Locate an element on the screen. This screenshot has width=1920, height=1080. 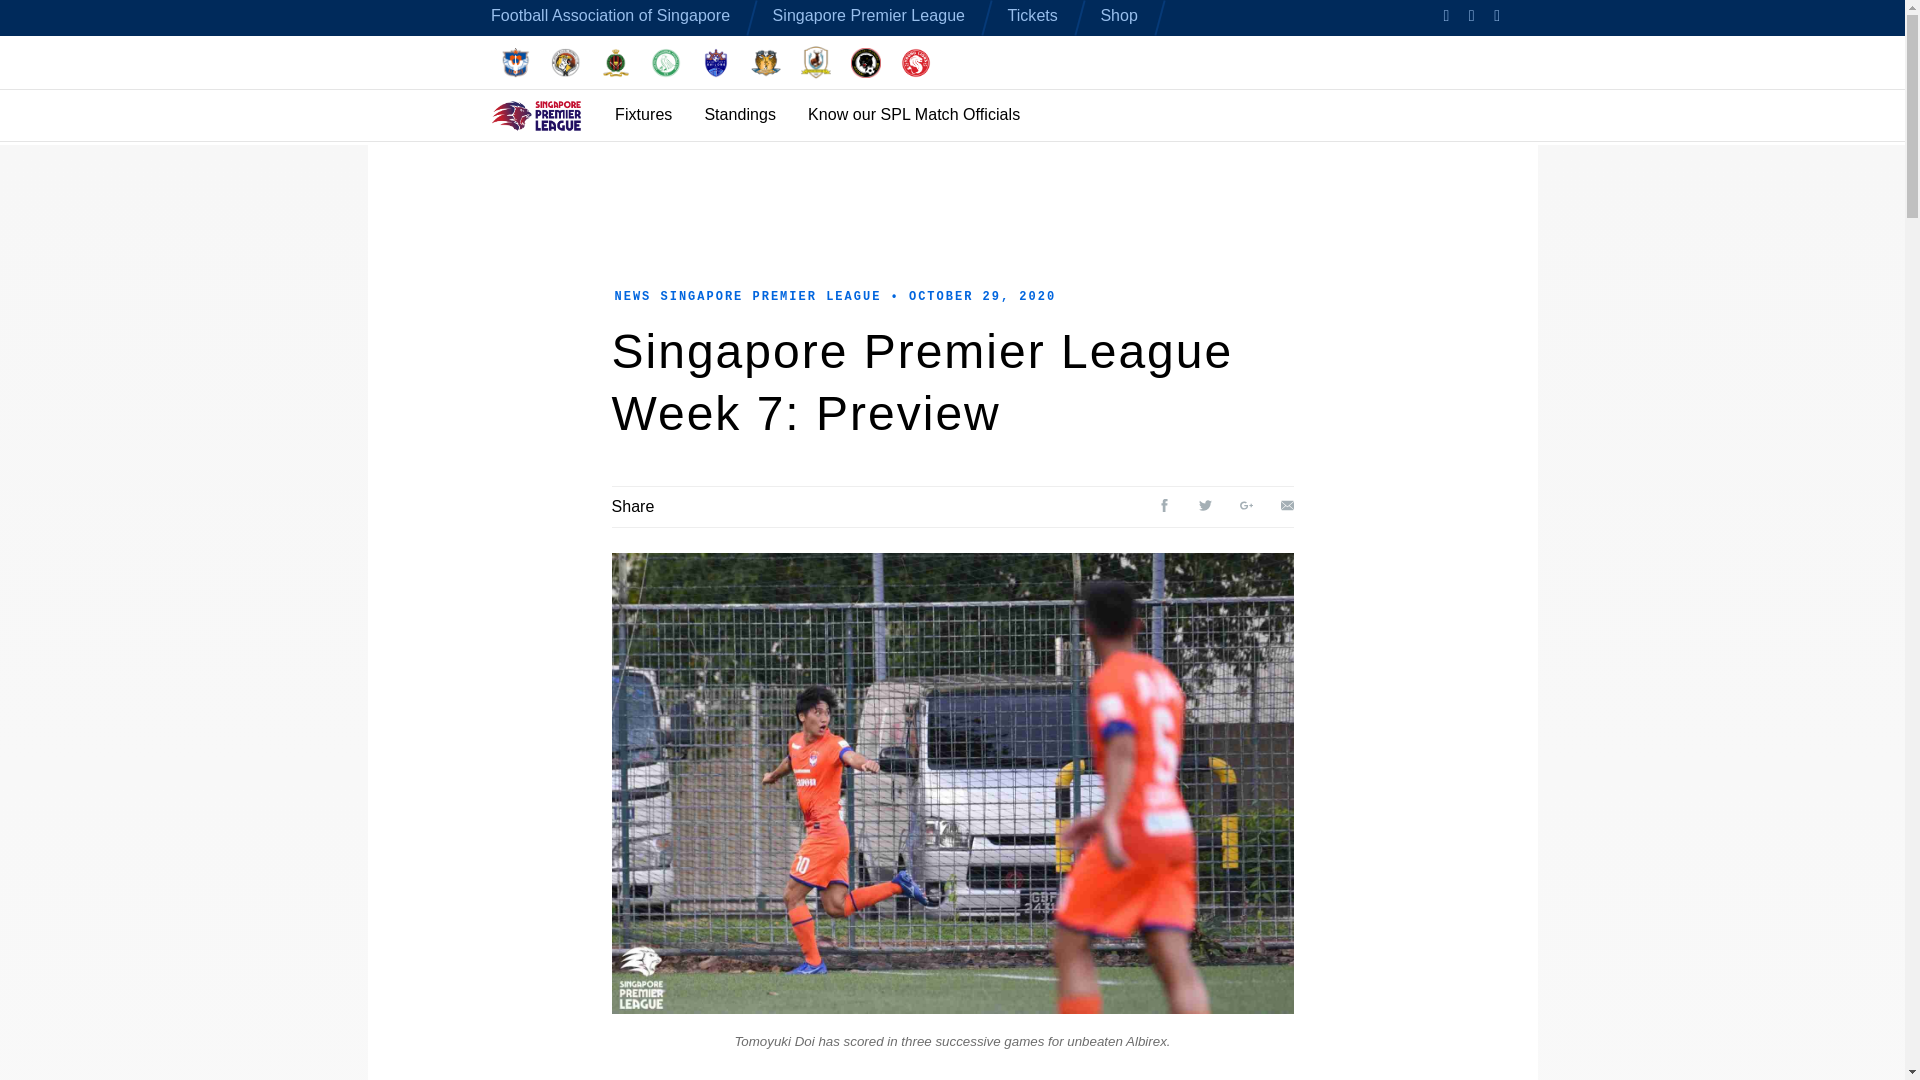
Standings is located at coordinates (740, 114).